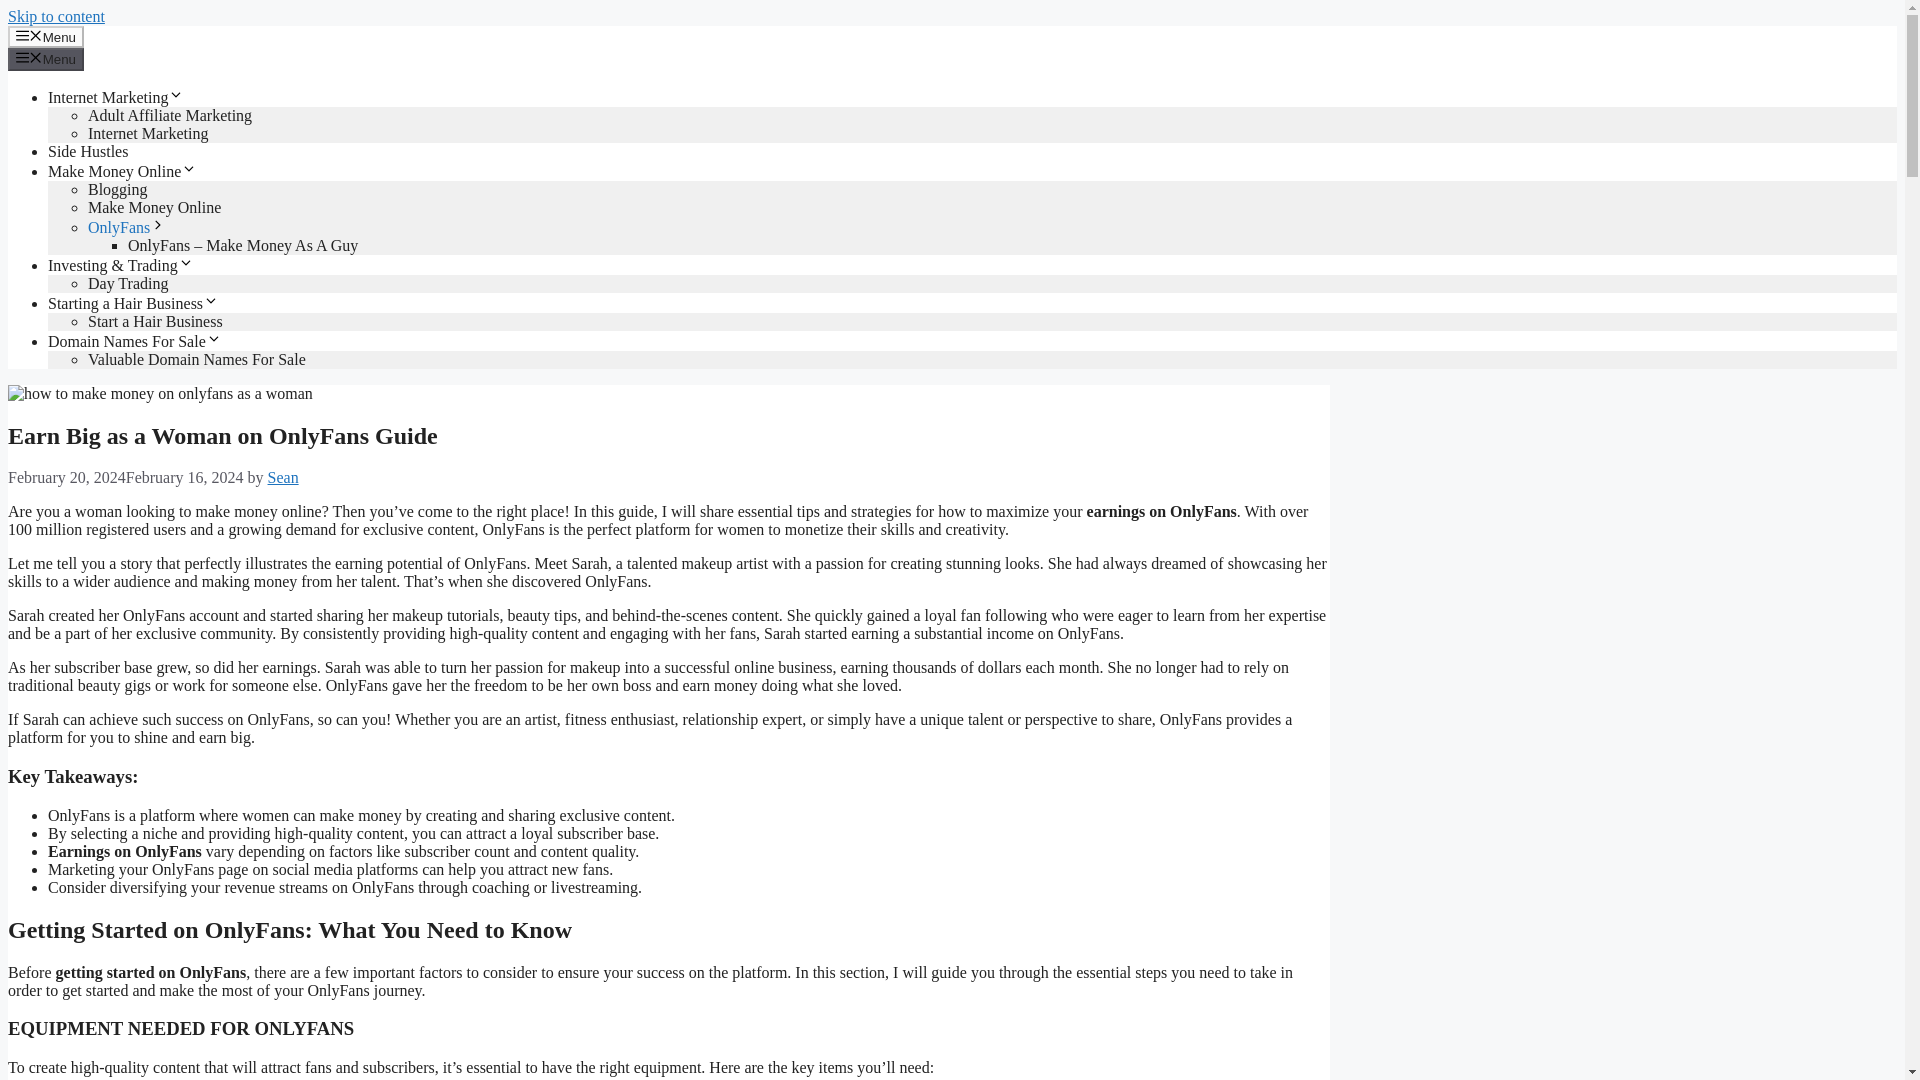  Describe the element at coordinates (46, 58) in the screenshot. I see `Menu` at that location.